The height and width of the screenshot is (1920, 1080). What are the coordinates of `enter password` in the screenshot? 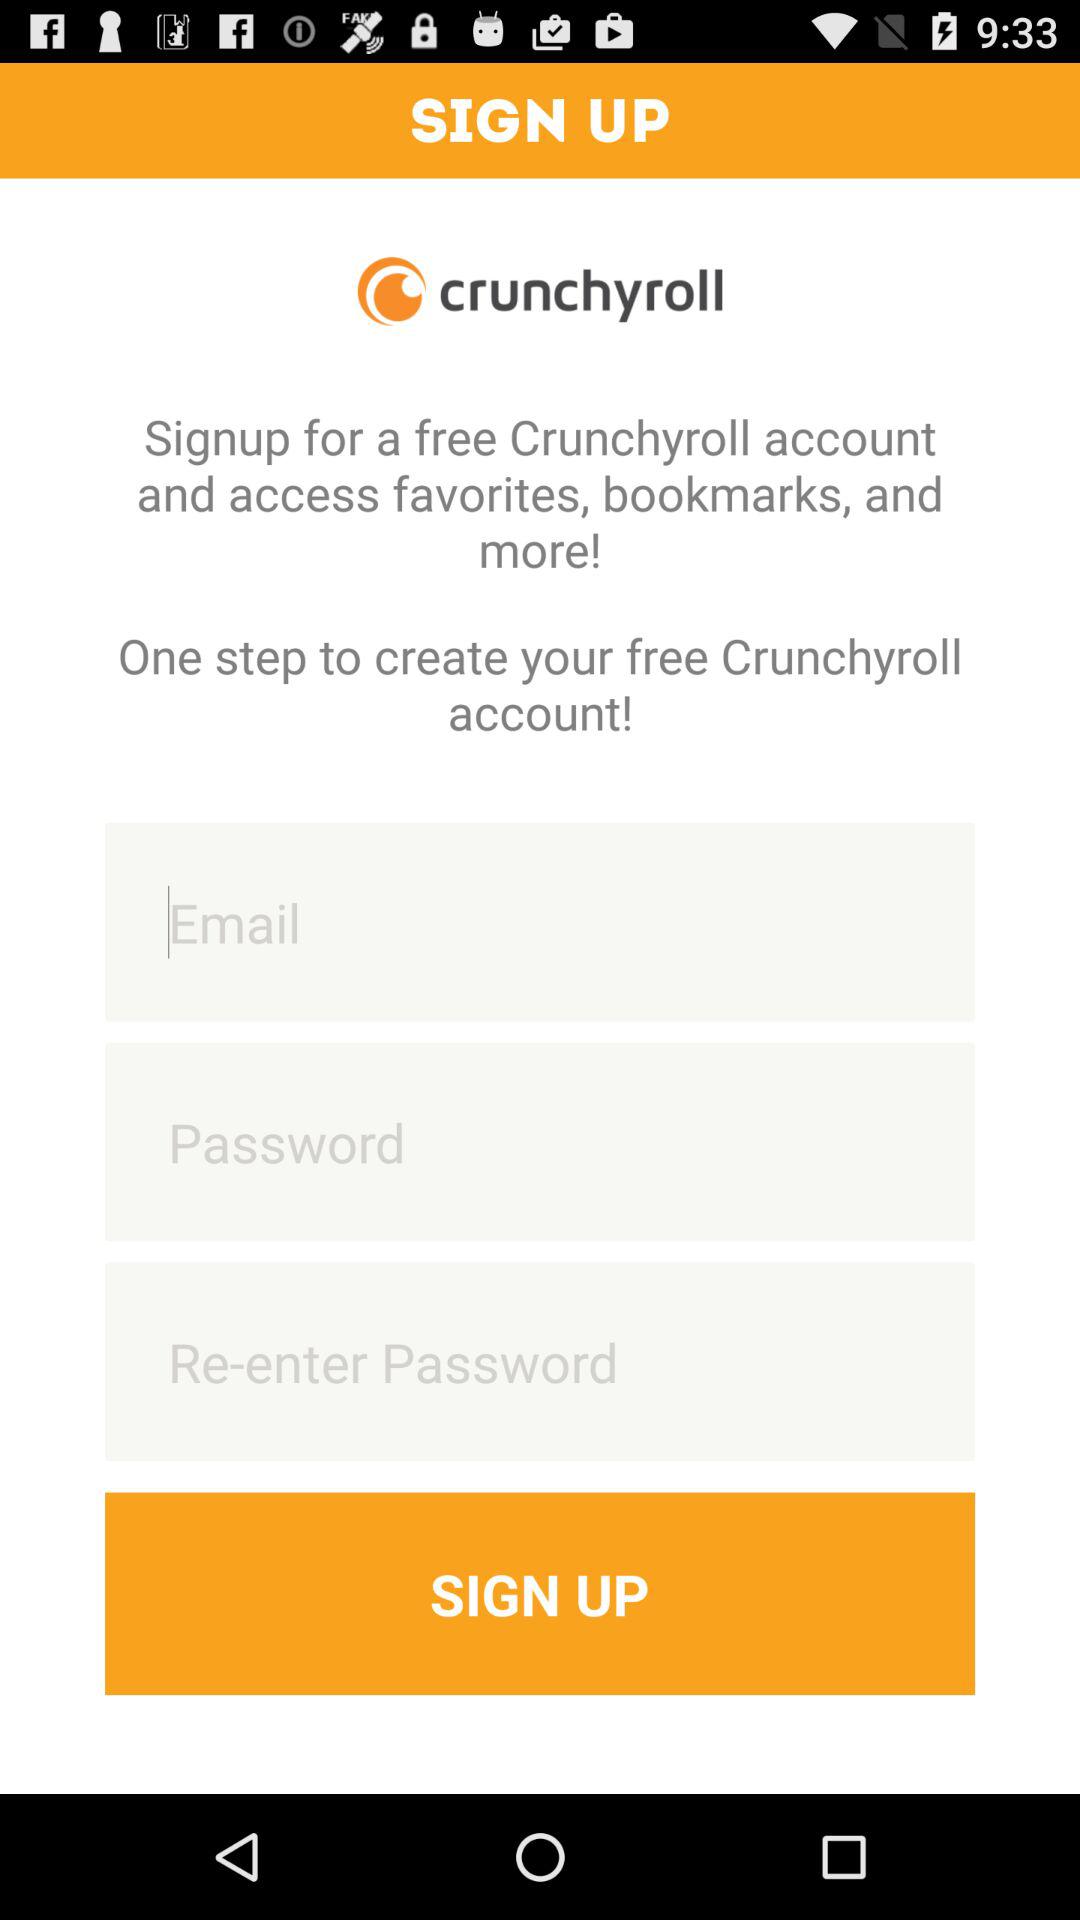 It's located at (540, 1142).